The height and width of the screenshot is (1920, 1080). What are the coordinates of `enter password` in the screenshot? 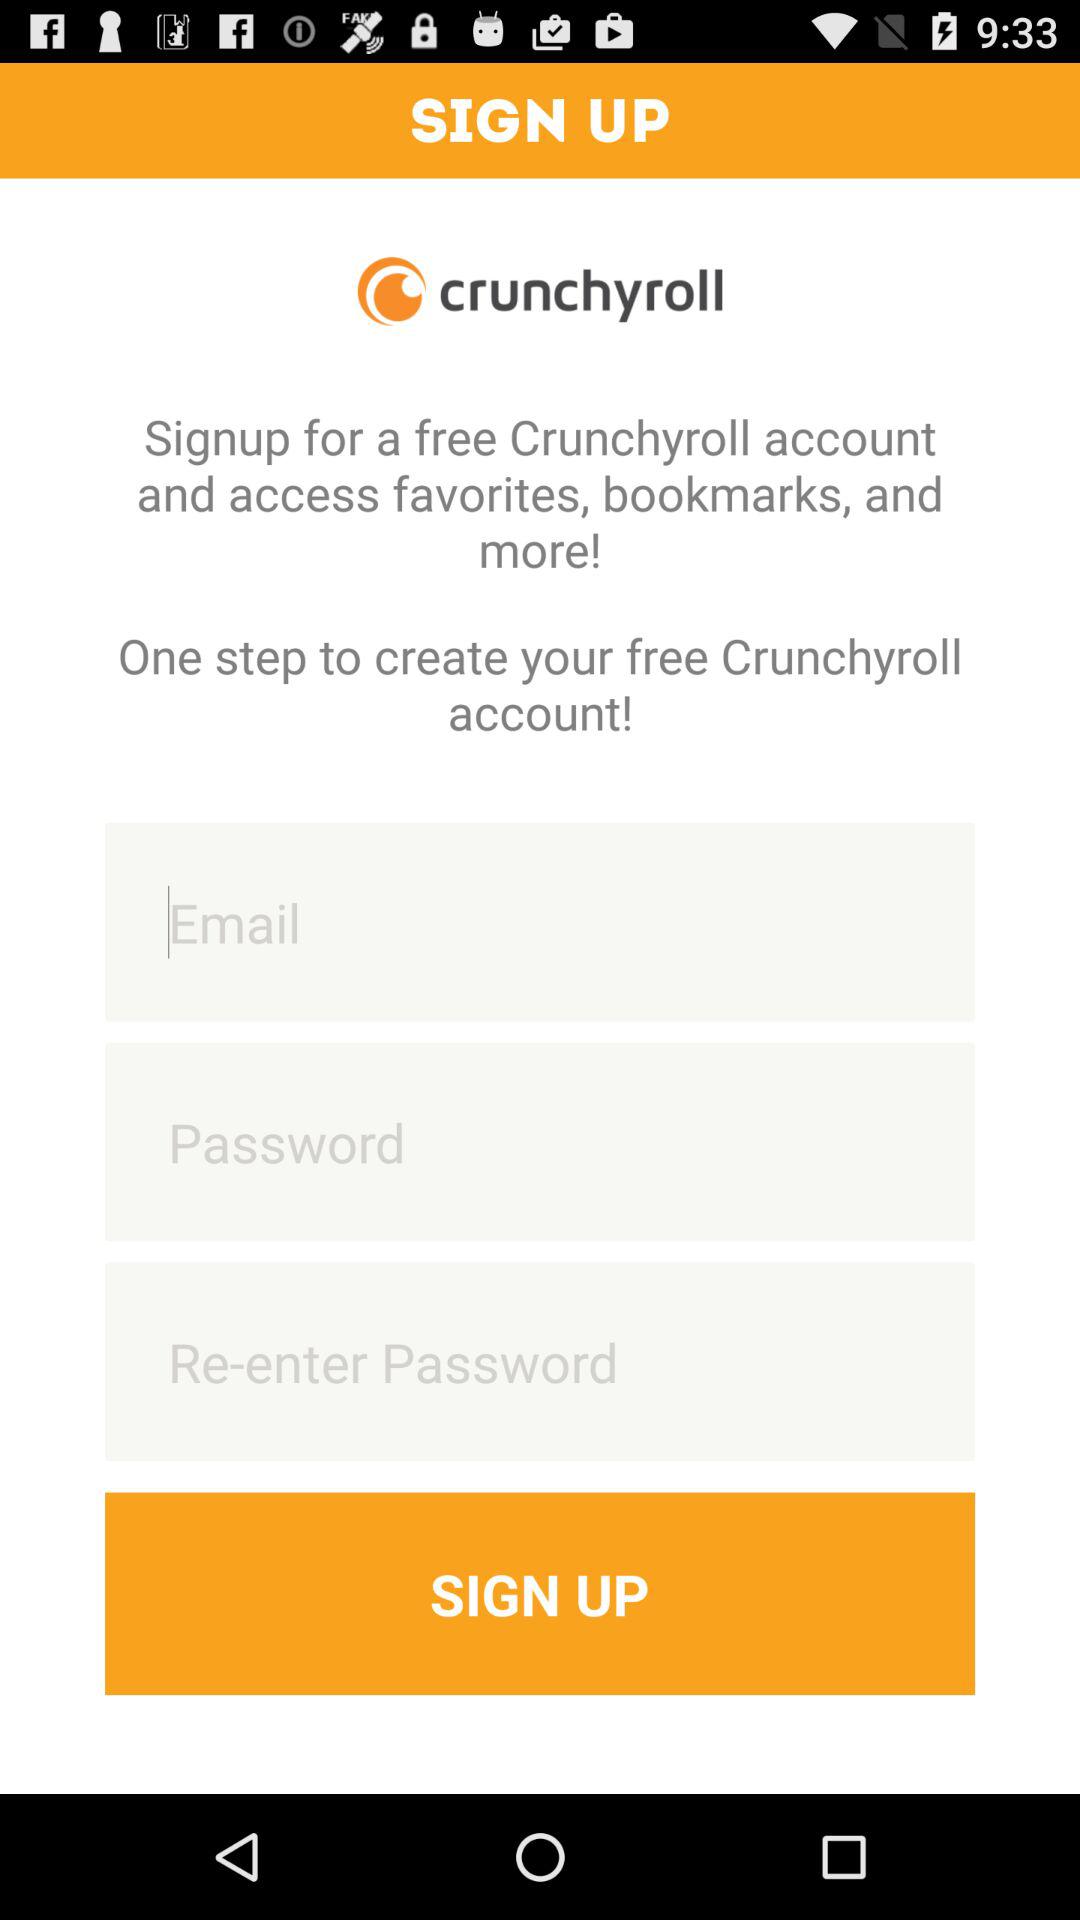 It's located at (540, 1142).